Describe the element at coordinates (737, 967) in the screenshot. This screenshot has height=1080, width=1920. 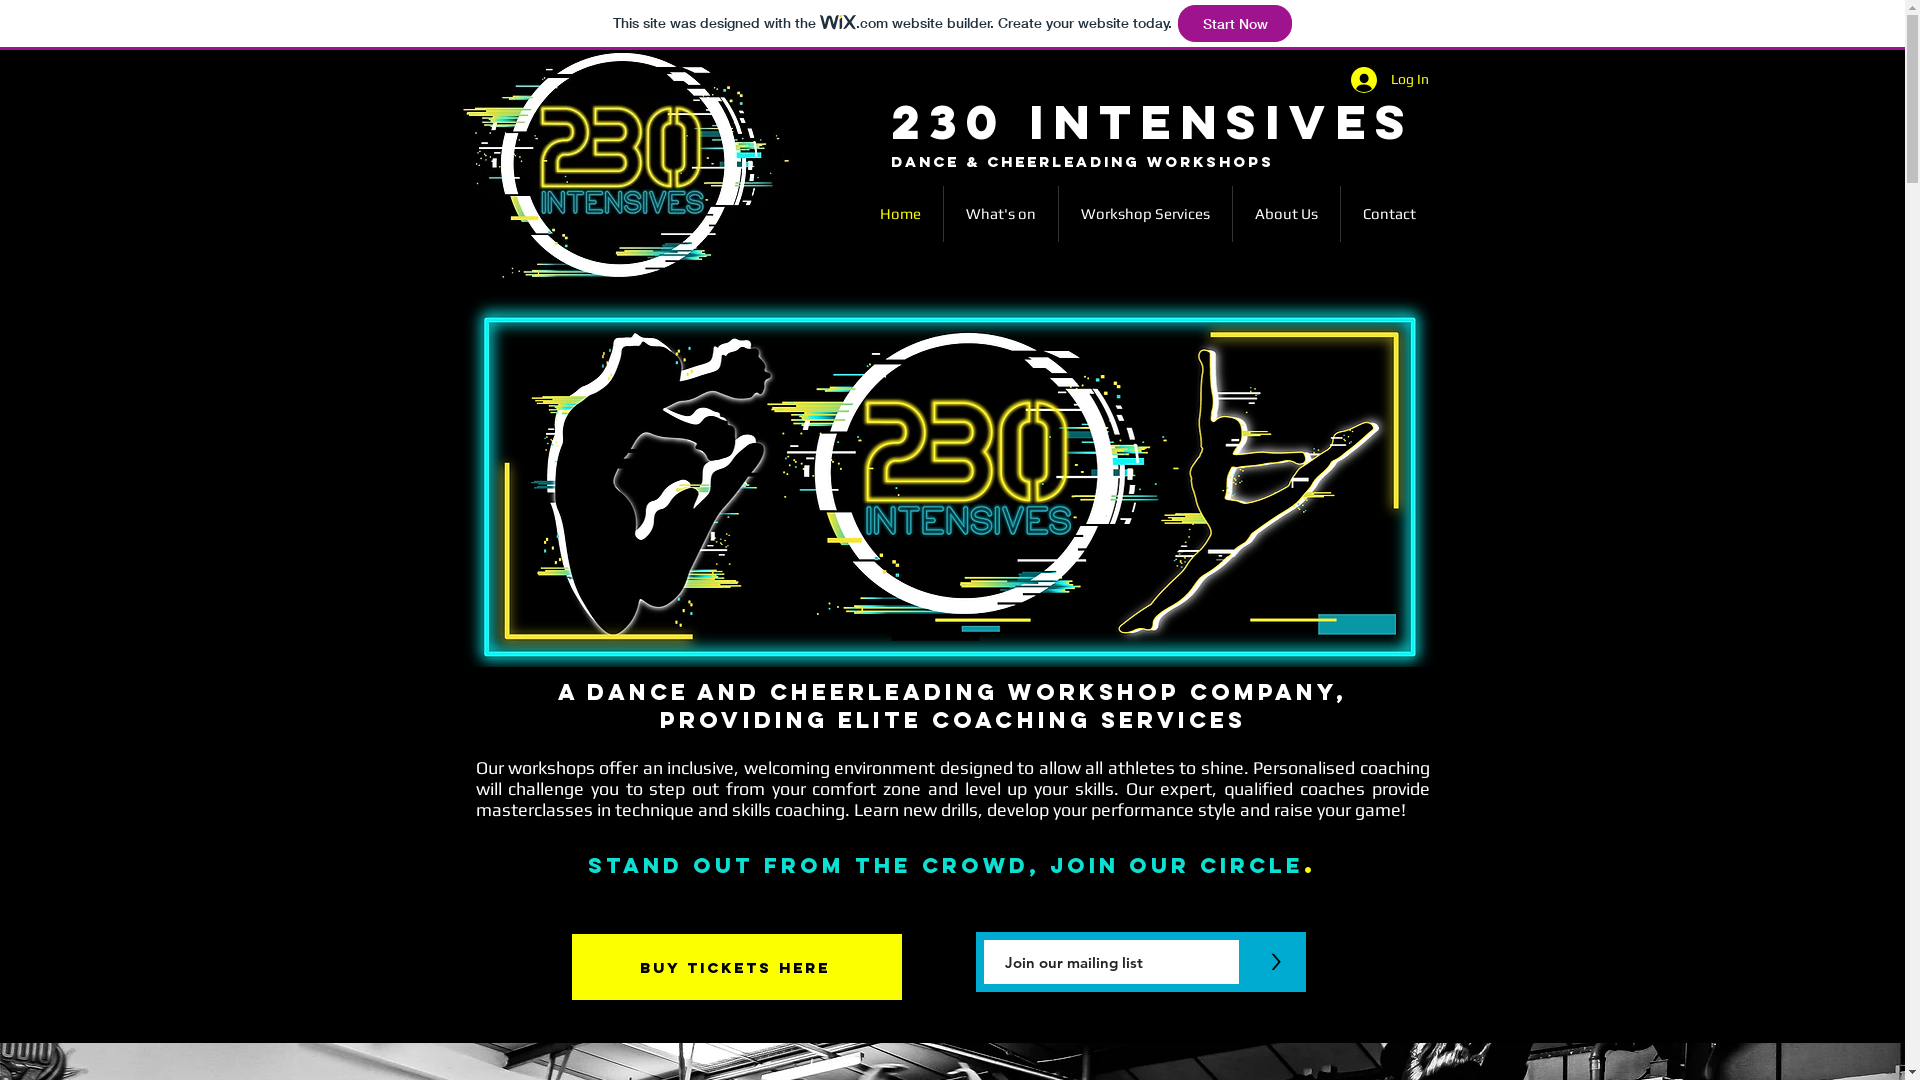
I see `buy tickets here` at that location.